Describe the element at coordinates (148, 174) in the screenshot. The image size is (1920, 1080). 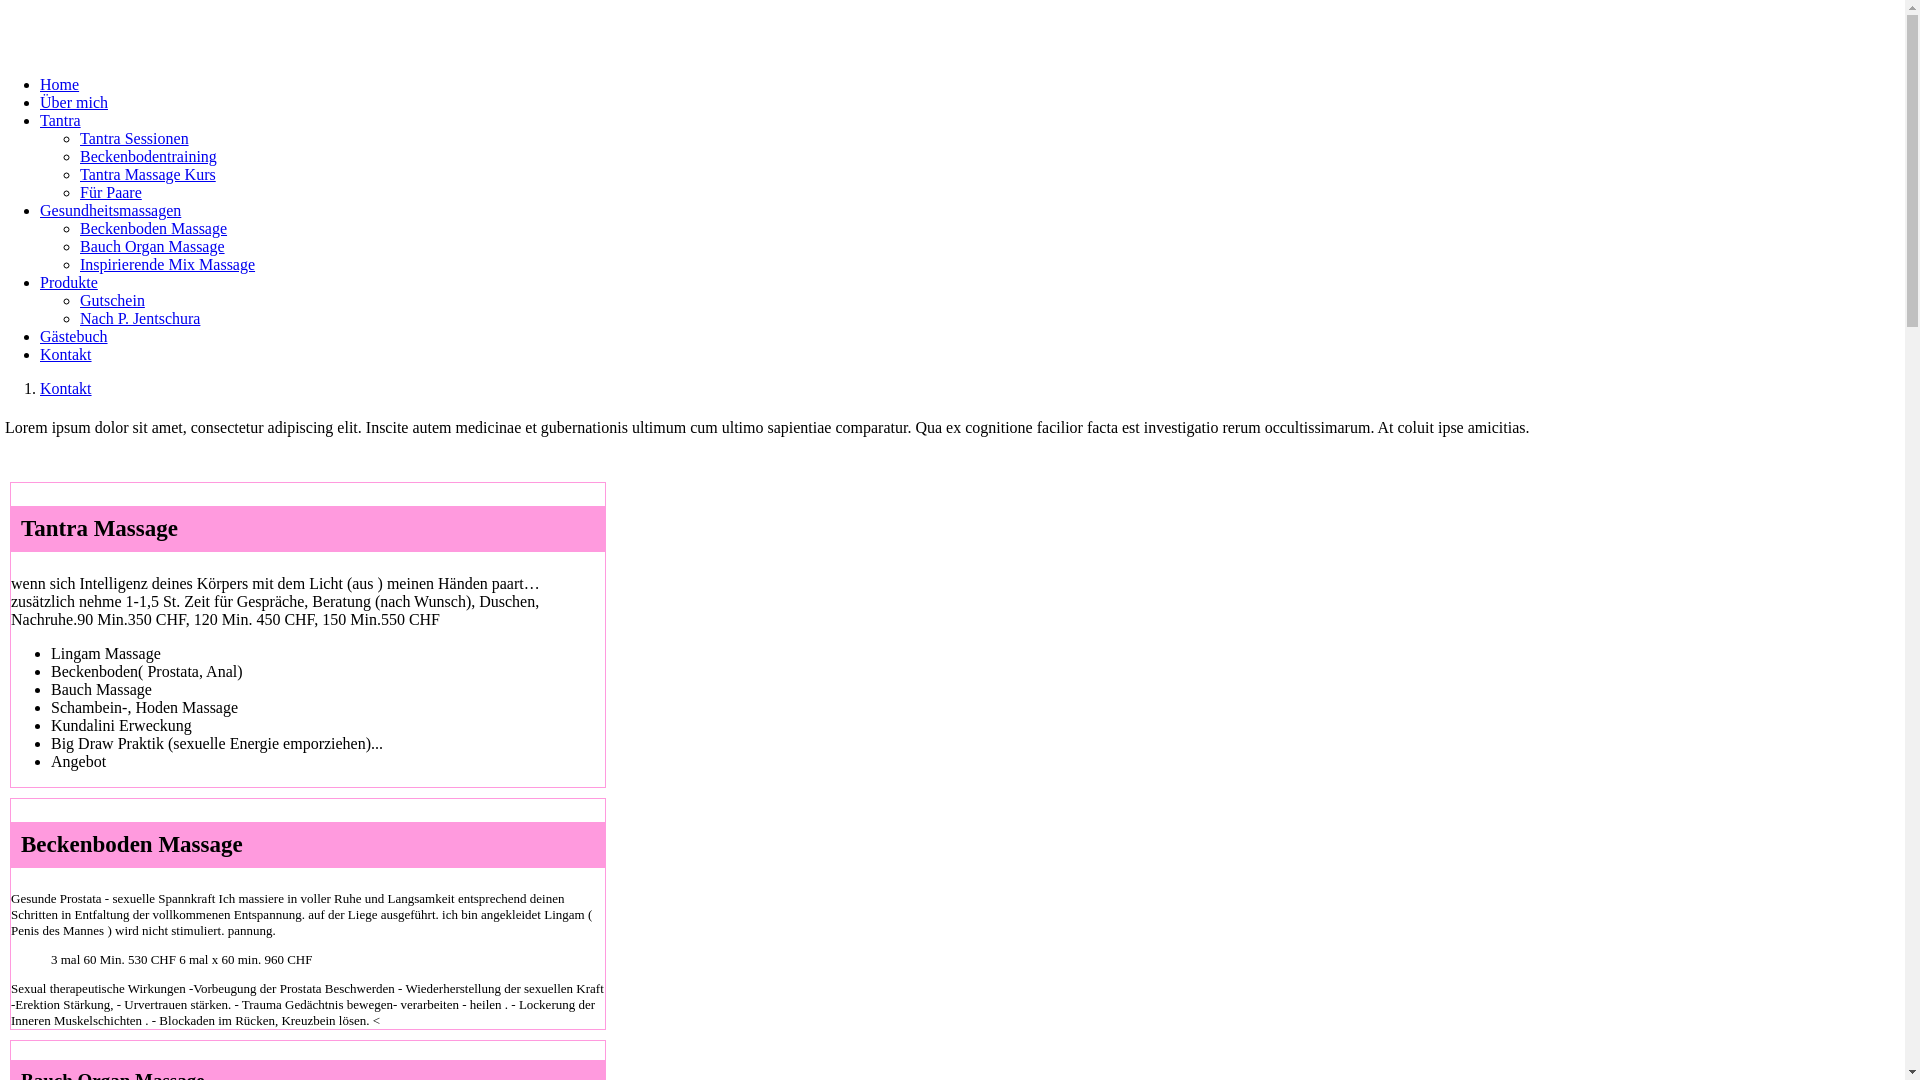
I see `Tantra Massage Kurs` at that location.